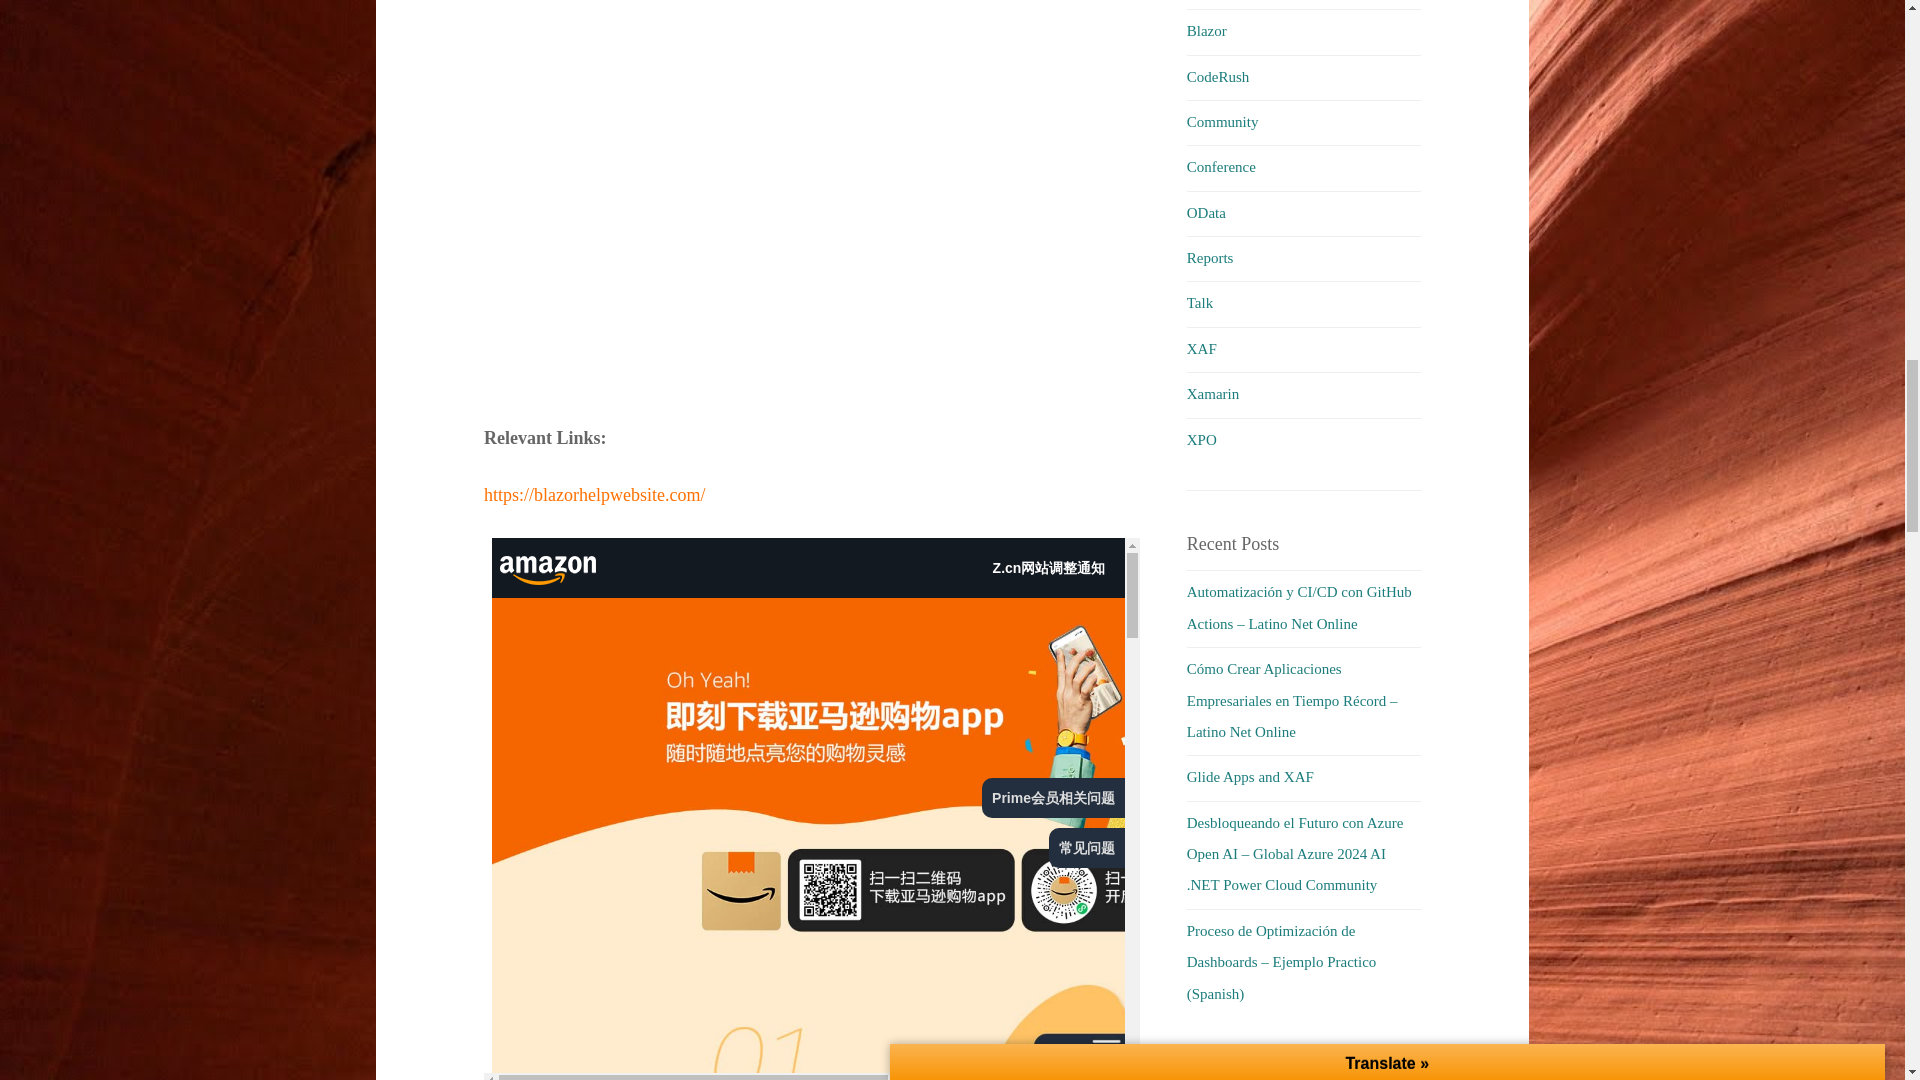  Describe the element at coordinates (1206, 213) in the screenshot. I see `OData` at that location.